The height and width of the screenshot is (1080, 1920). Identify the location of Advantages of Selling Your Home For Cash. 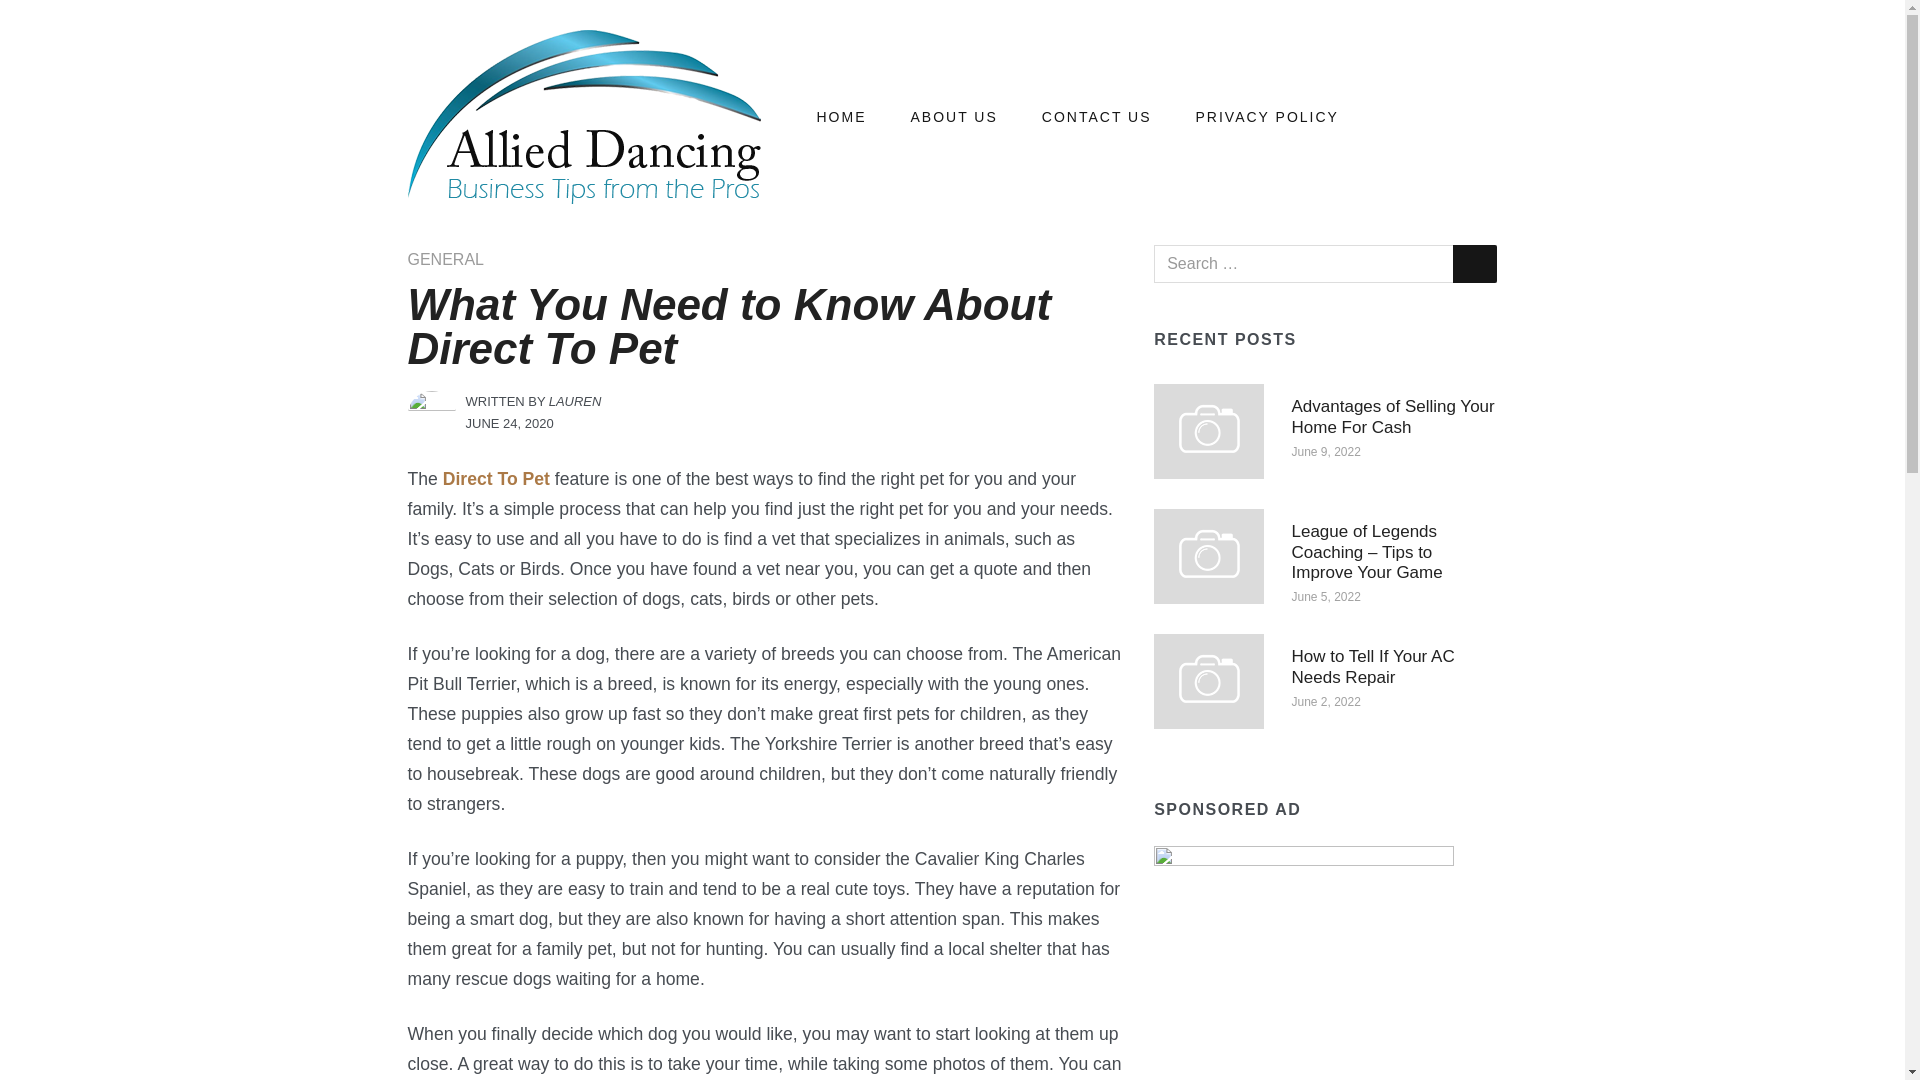
(1208, 430).